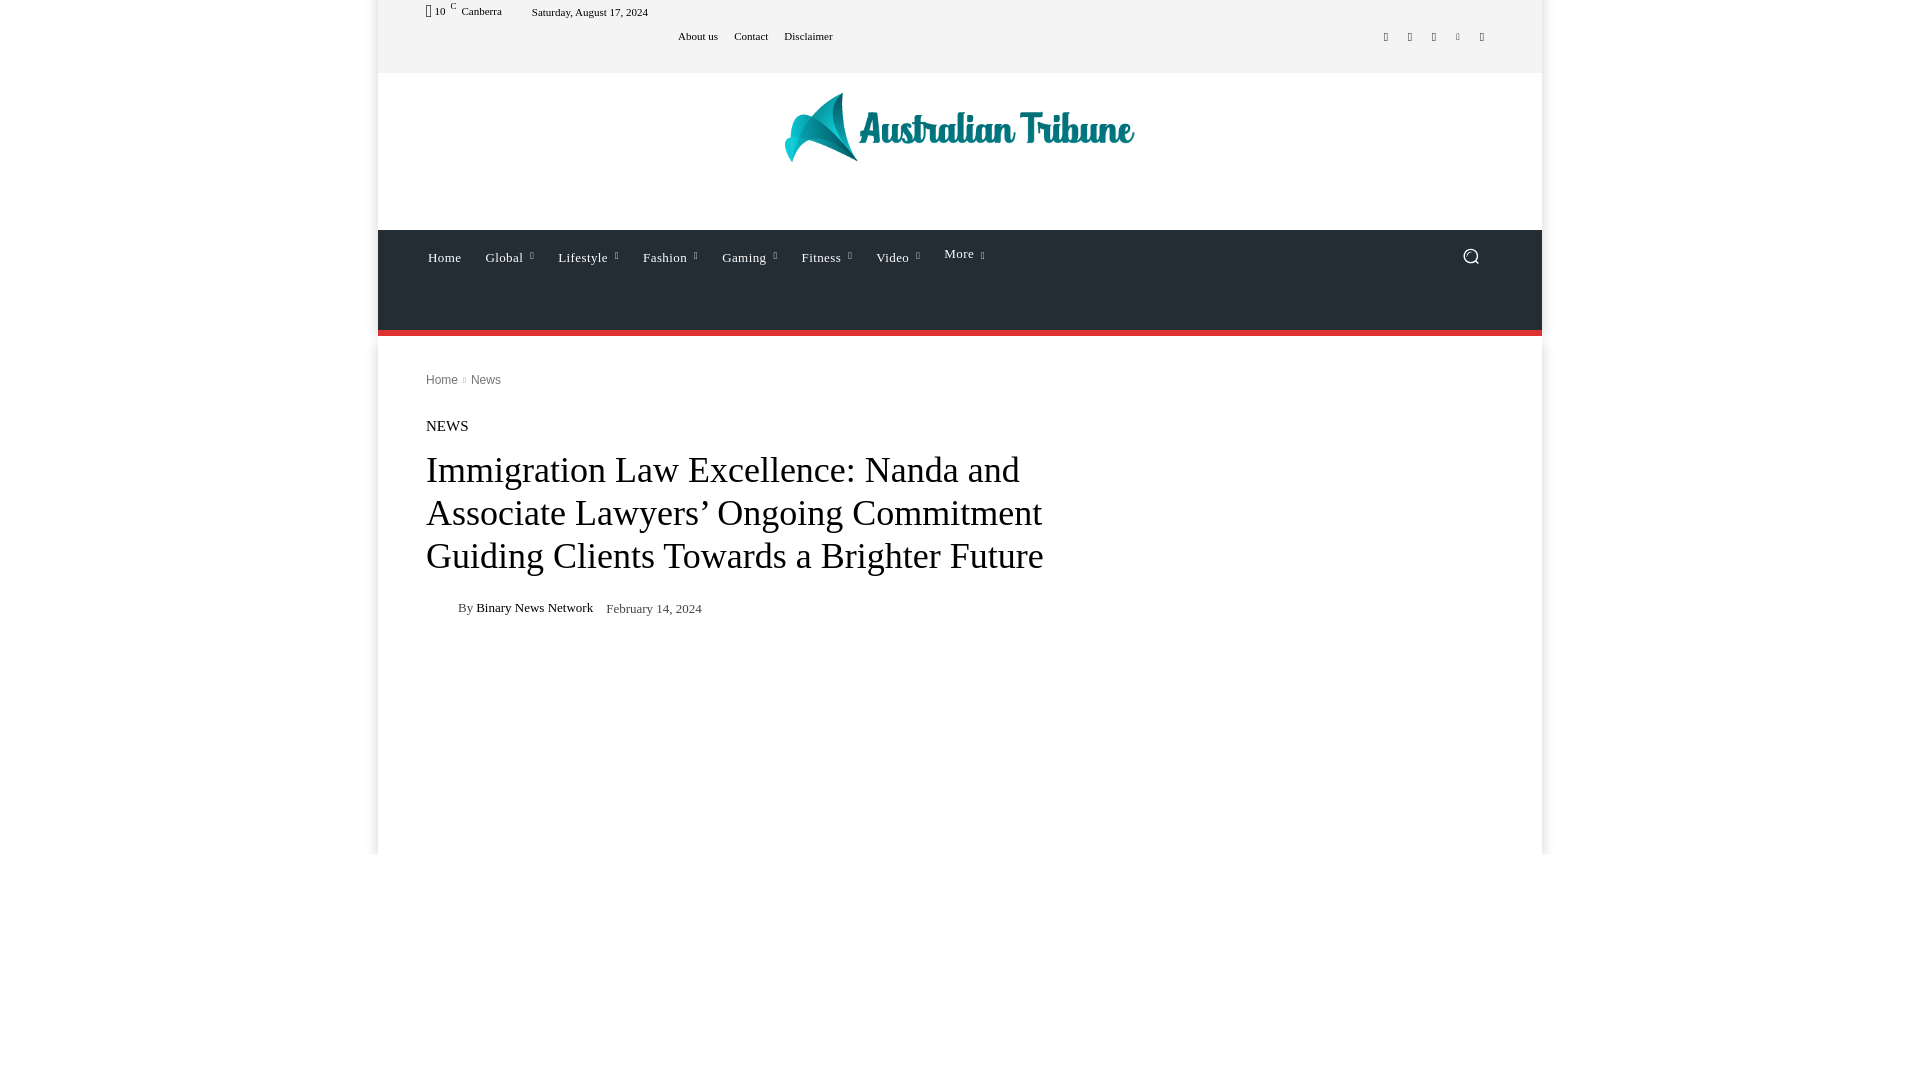  What do you see at coordinates (807, 36) in the screenshot?
I see `Disclaimer` at bounding box center [807, 36].